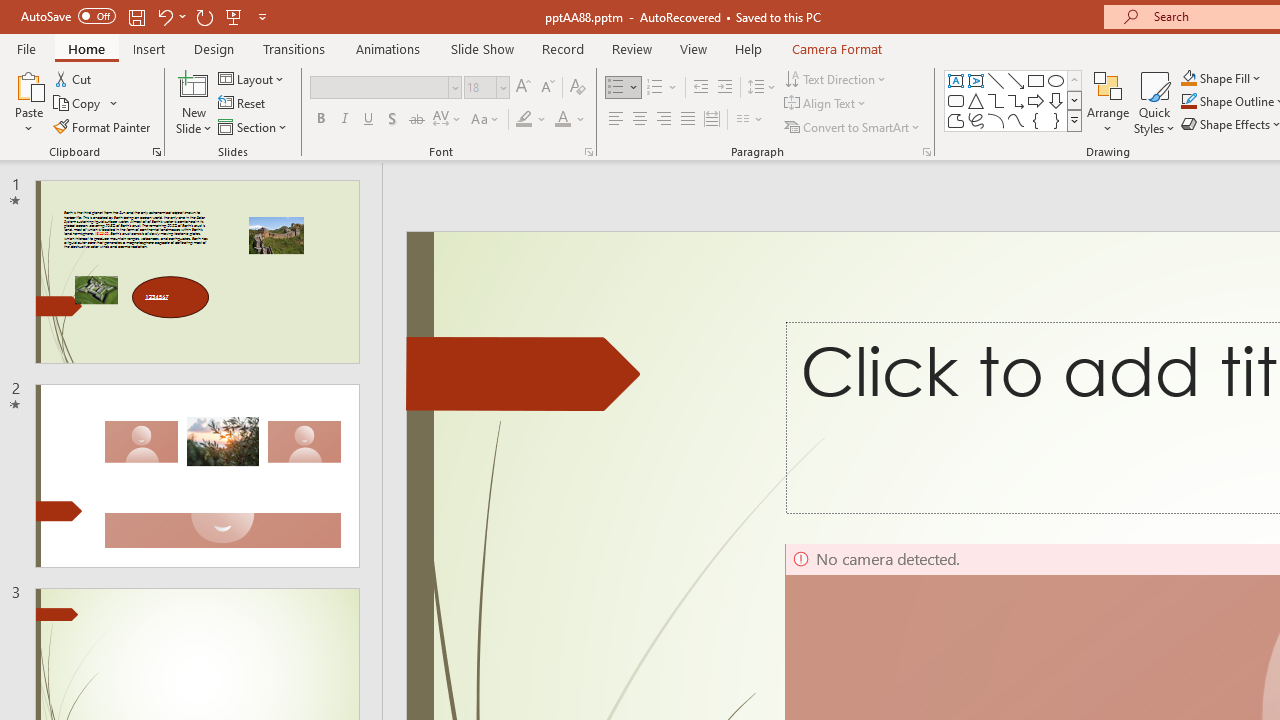 The height and width of the screenshot is (720, 1280). Describe the element at coordinates (956, 80) in the screenshot. I see `Text Box` at that location.